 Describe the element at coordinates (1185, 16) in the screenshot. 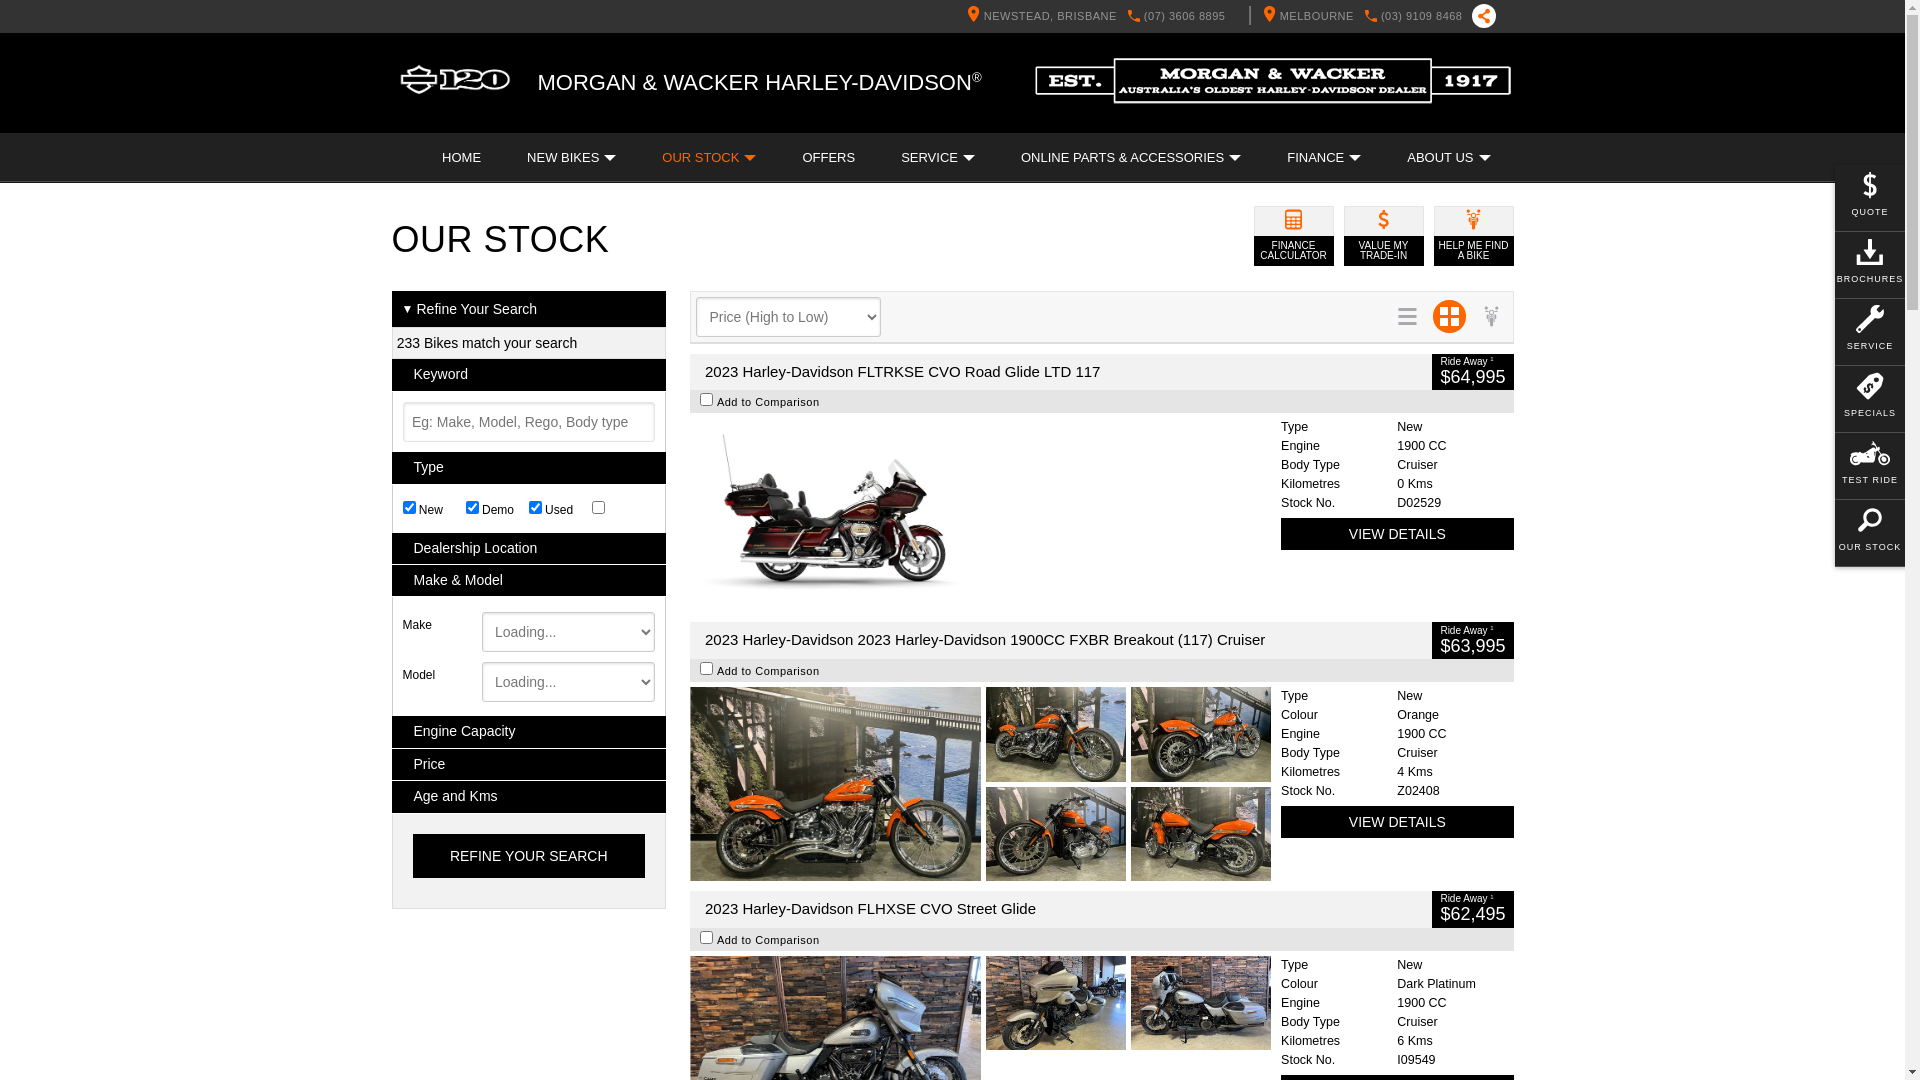

I see `(07) 3606 8895` at that location.